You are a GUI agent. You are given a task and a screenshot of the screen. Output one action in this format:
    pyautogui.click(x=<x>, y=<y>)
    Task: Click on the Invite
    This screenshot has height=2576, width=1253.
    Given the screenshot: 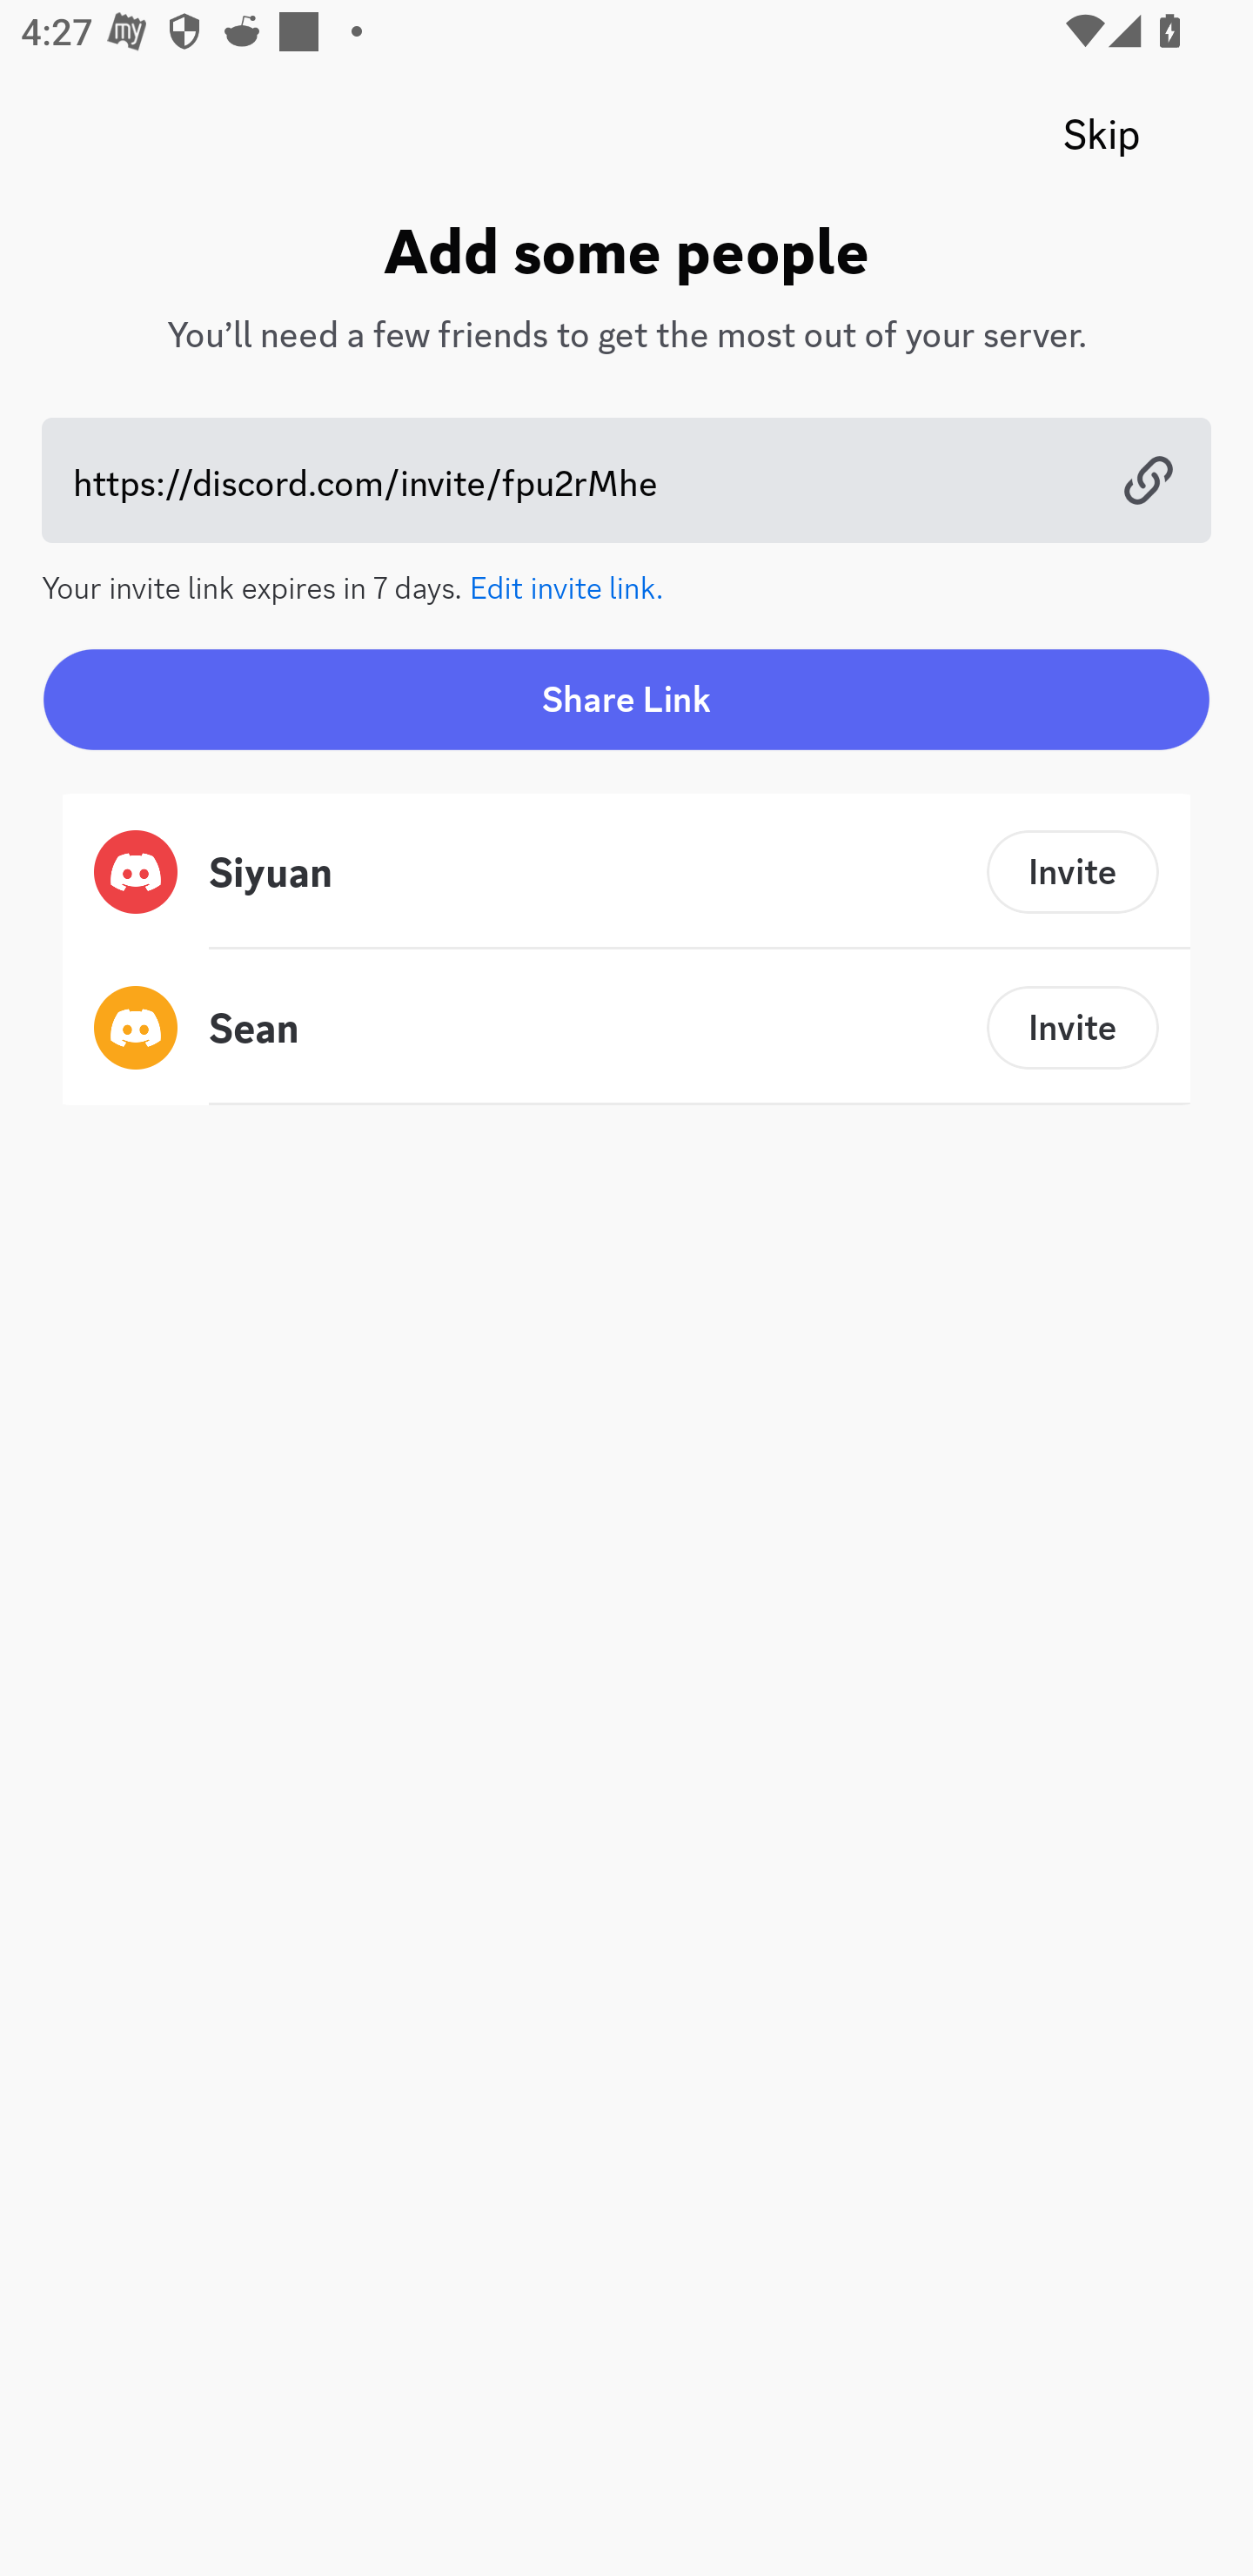 What is the action you would take?
    pyautogui.click(x=1073, y=872)
    